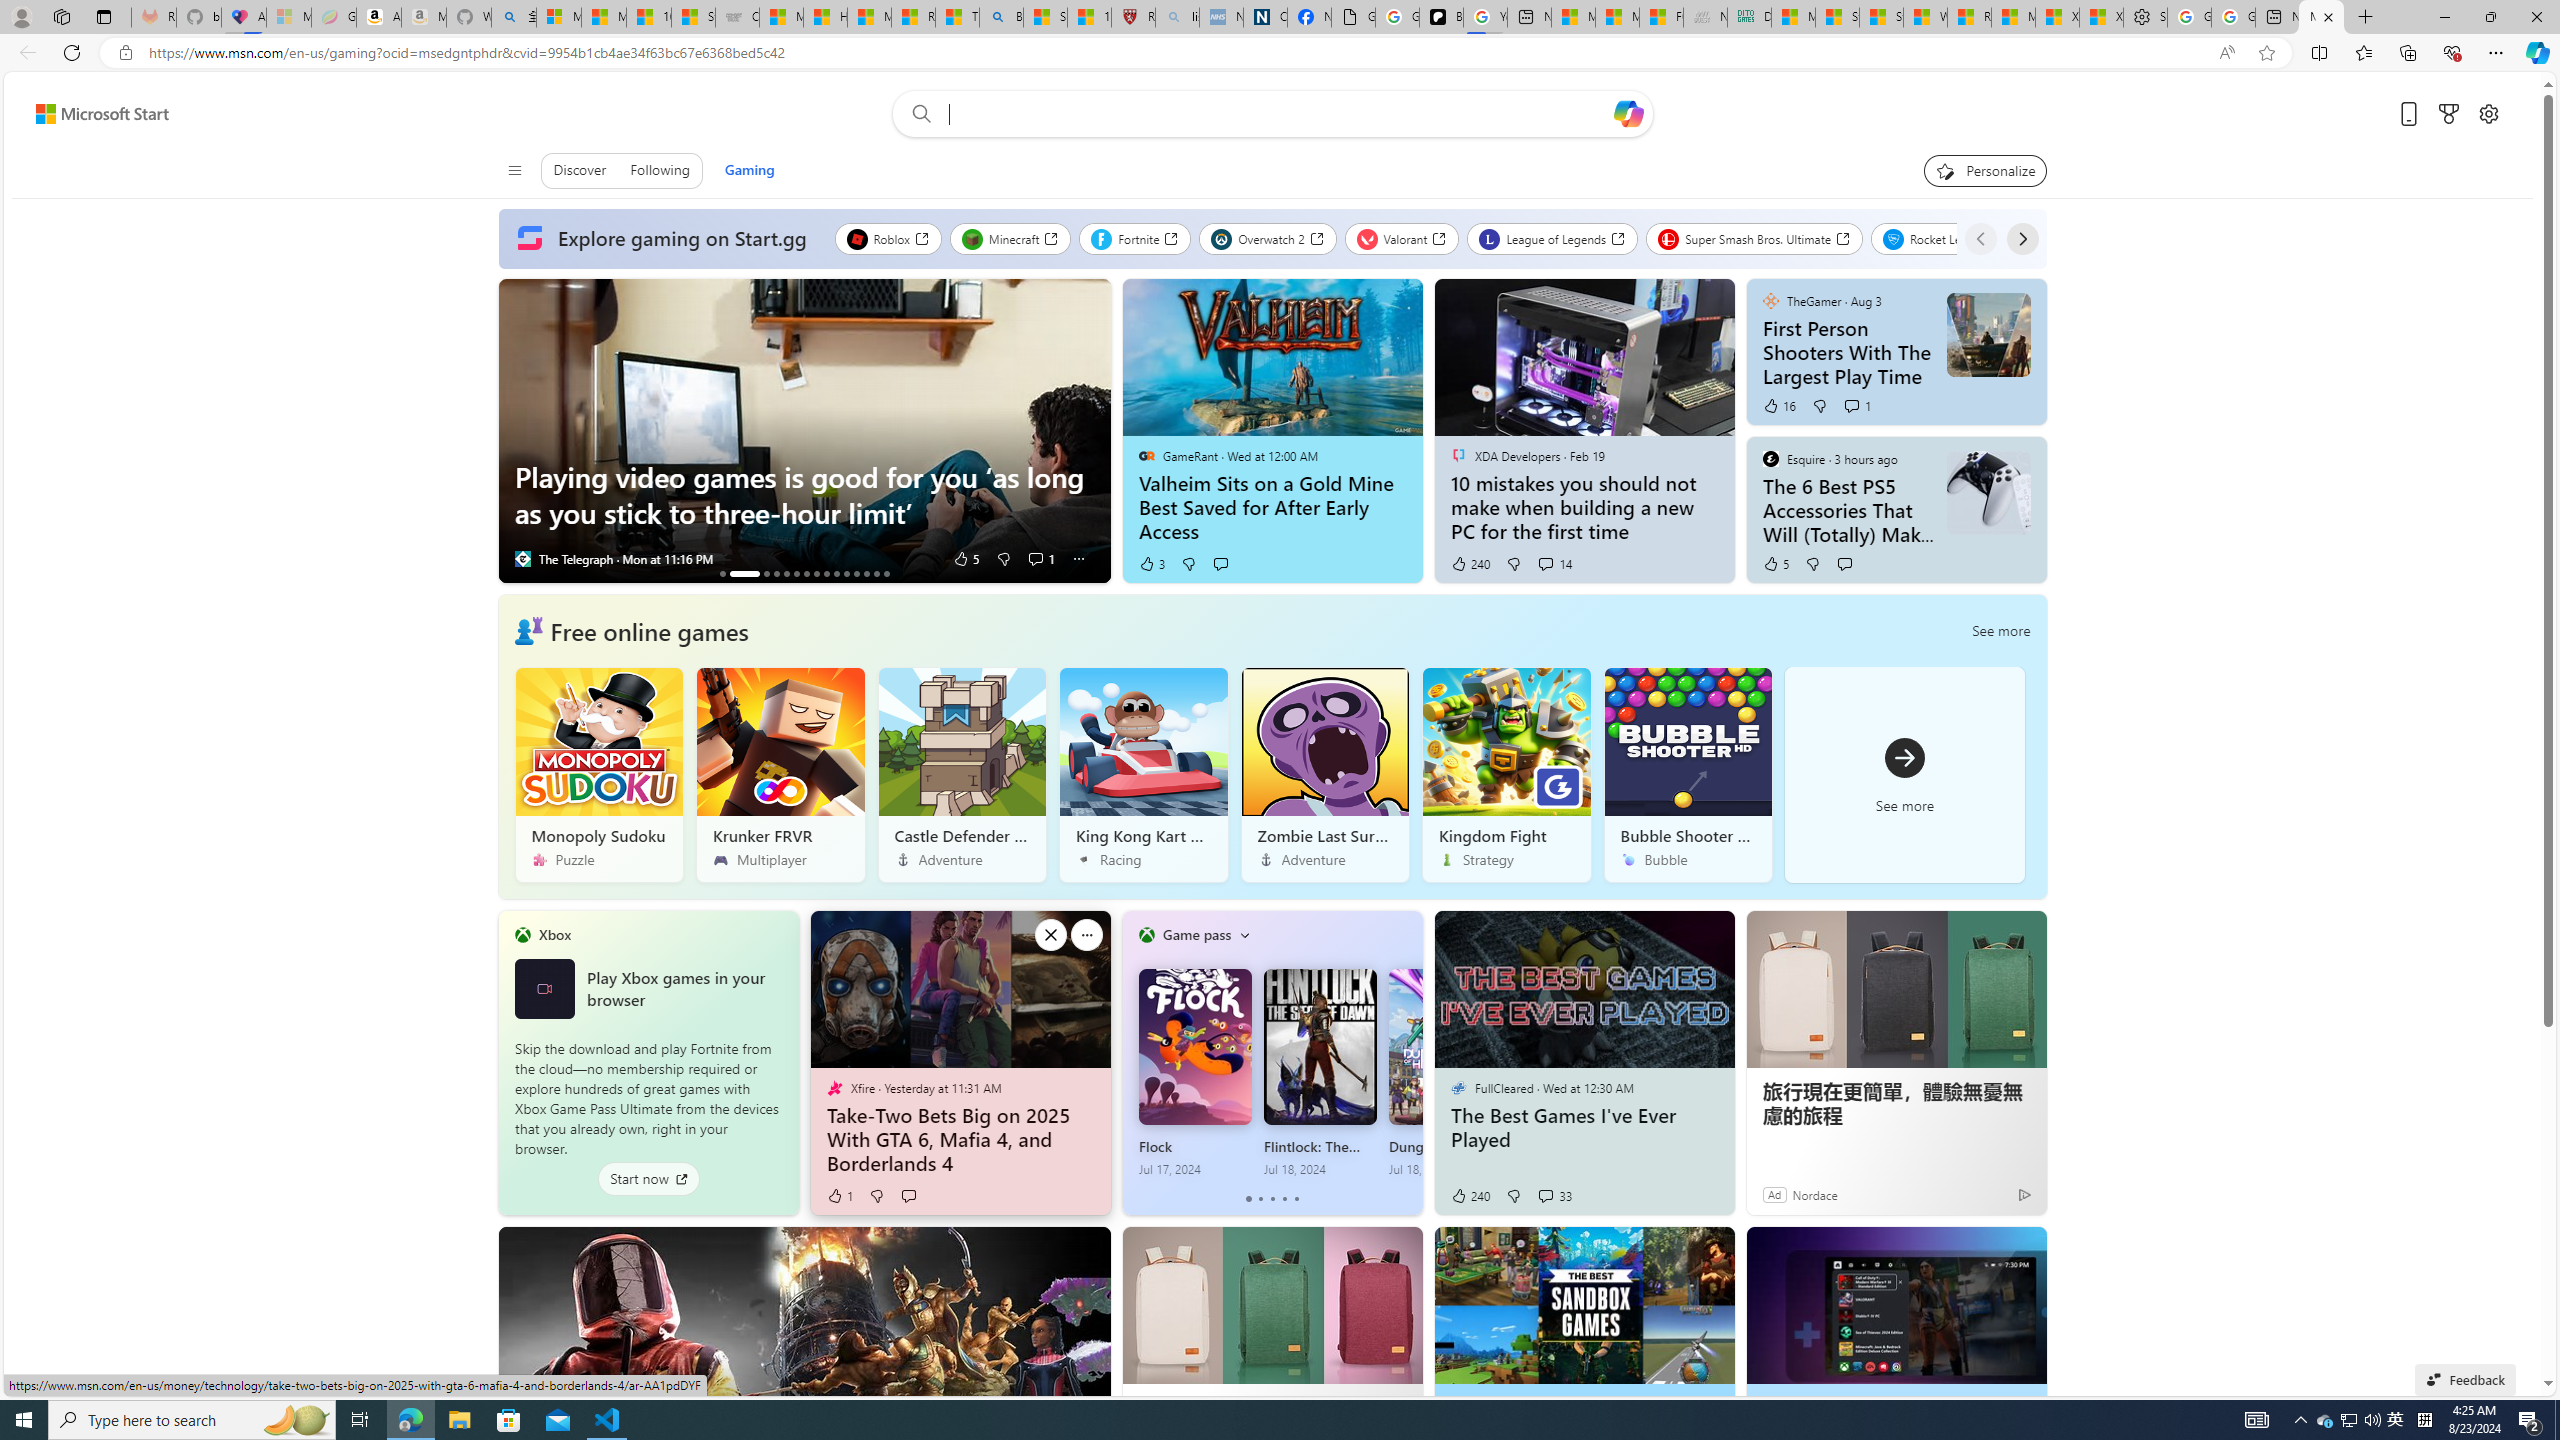 This screenshot has height=1440, width=2560. Describe the element at coordinates (89, 113) in the screenshot. I see `Skip to footer` at that location.